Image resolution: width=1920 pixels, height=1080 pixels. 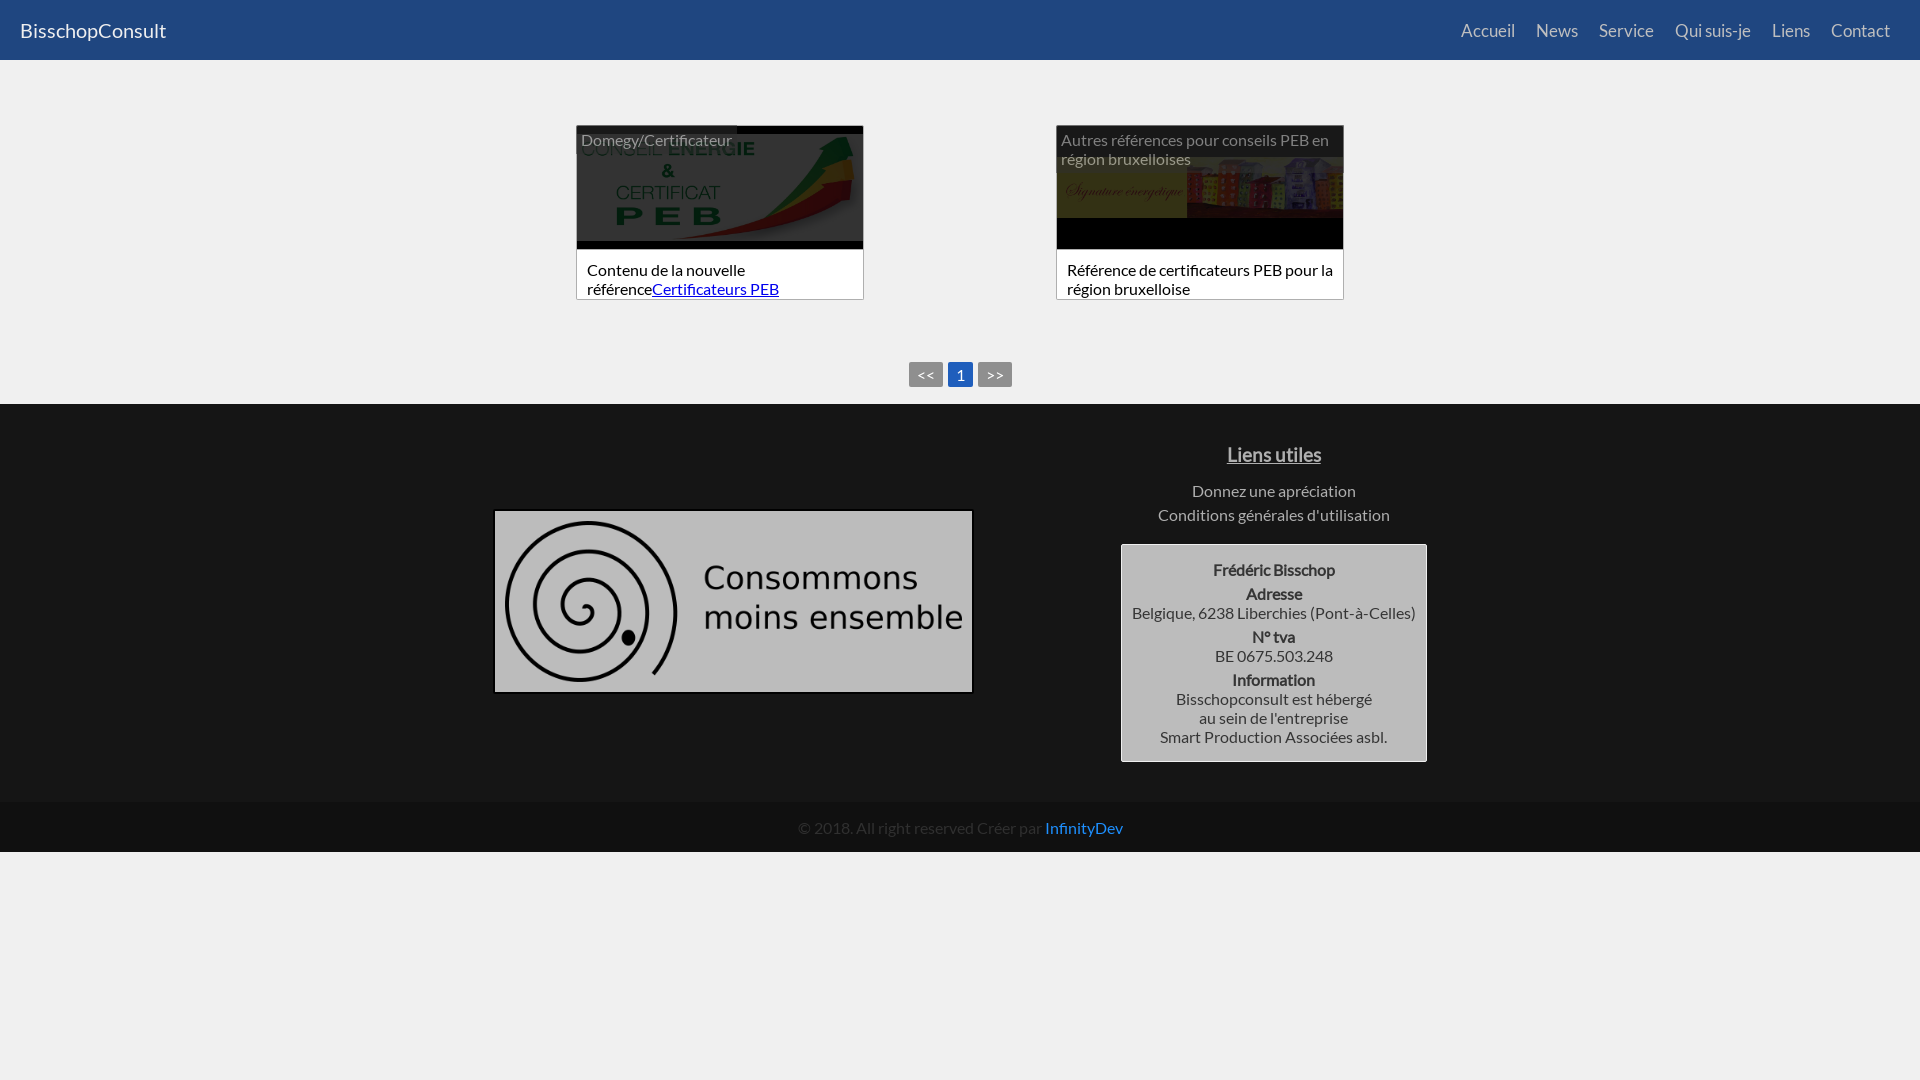 I want to click on <<, so click(x=925, y=374).